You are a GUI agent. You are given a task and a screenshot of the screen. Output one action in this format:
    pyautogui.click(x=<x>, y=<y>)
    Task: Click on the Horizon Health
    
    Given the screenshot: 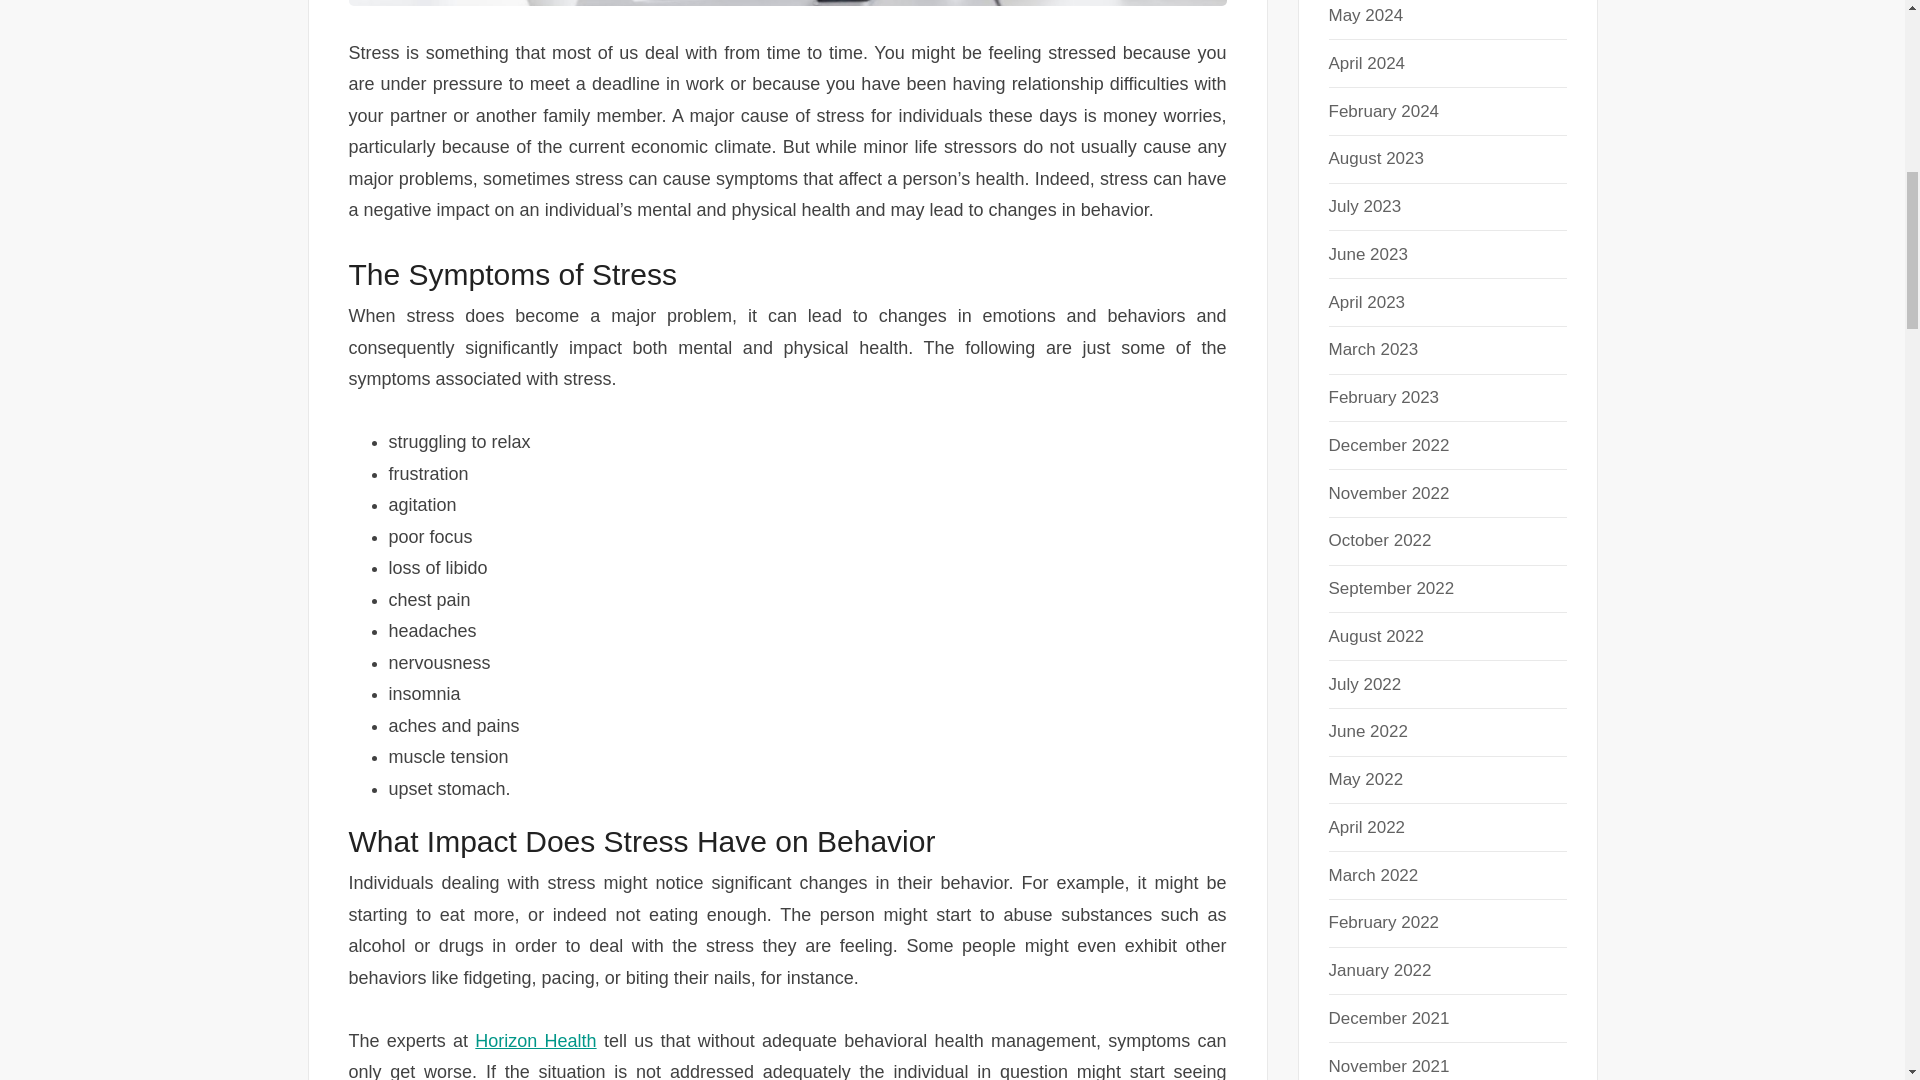 What is the action you would take?
    pyautogui.click(x=534, y=1040)
    